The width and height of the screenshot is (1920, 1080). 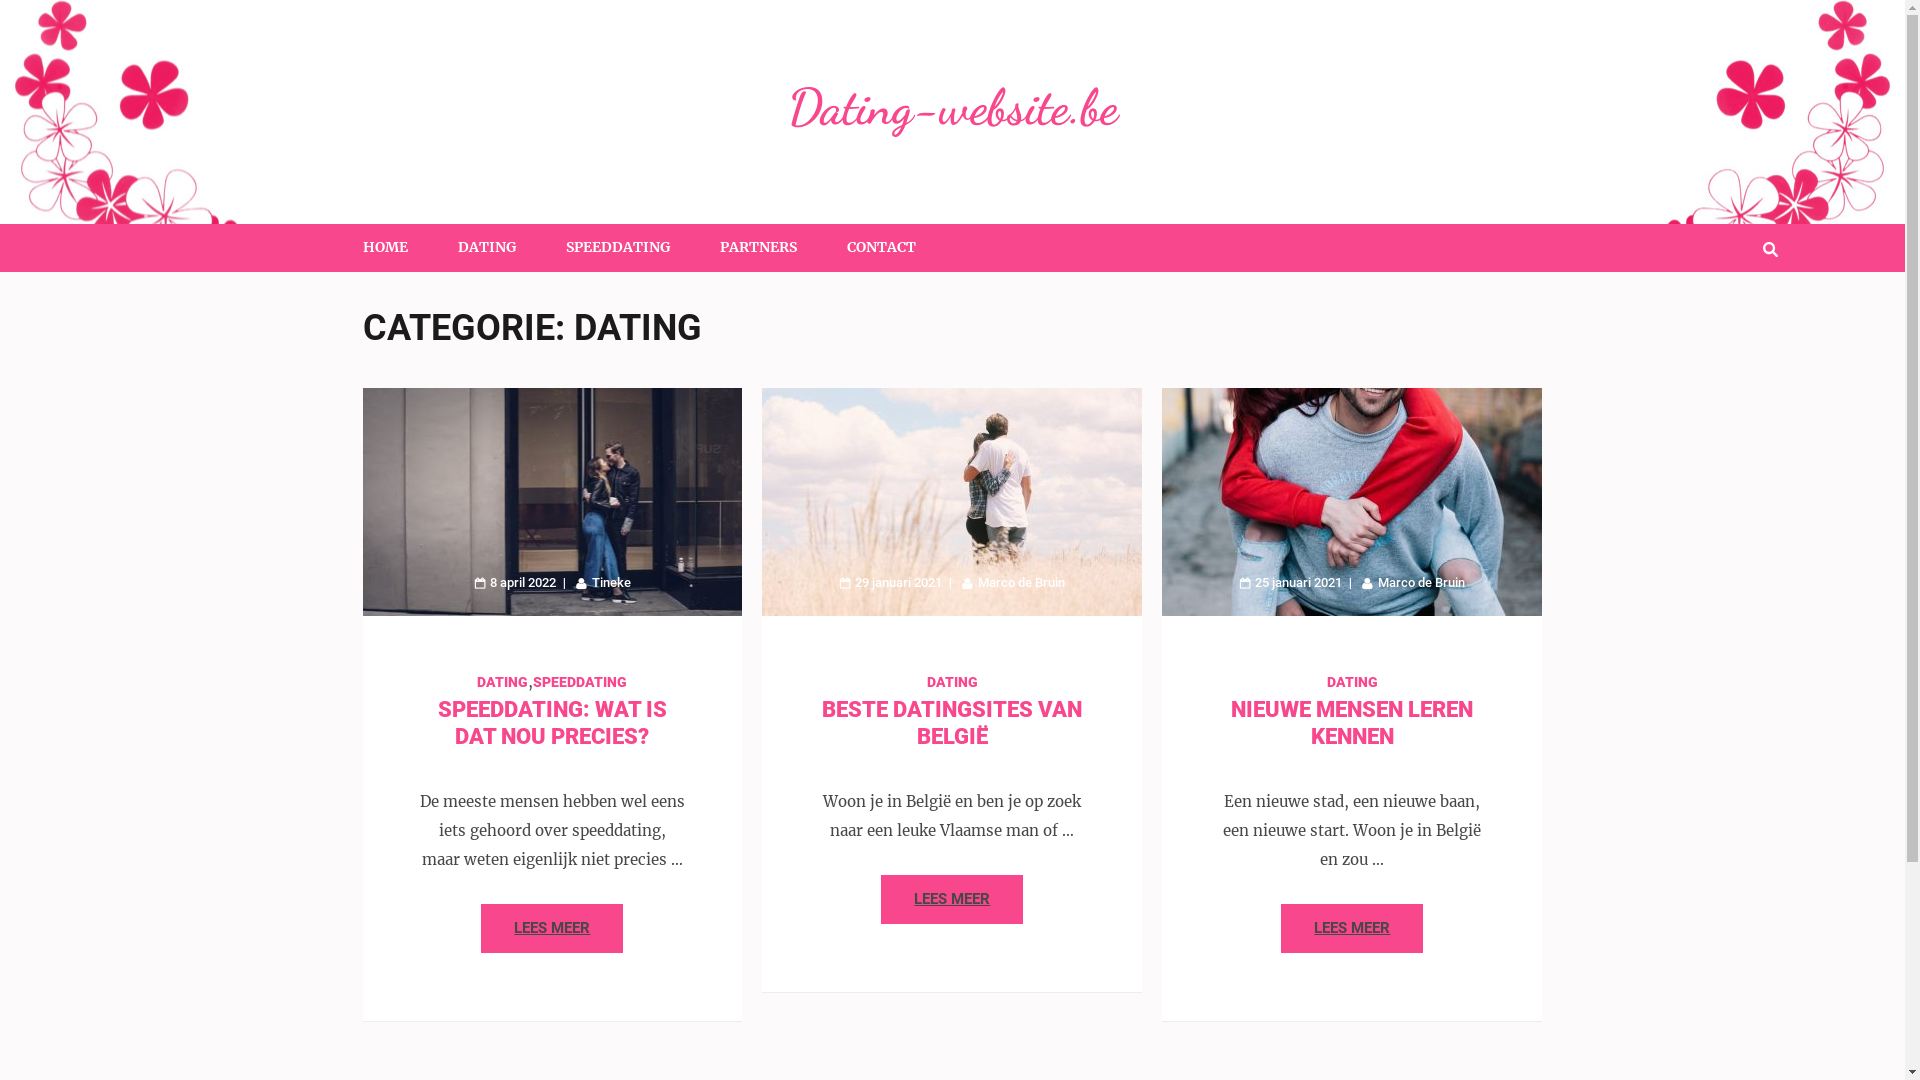 What do you see at coordinates (952, 682) in the screenshot?
I see `DATING` at bounding box center [952, 682].